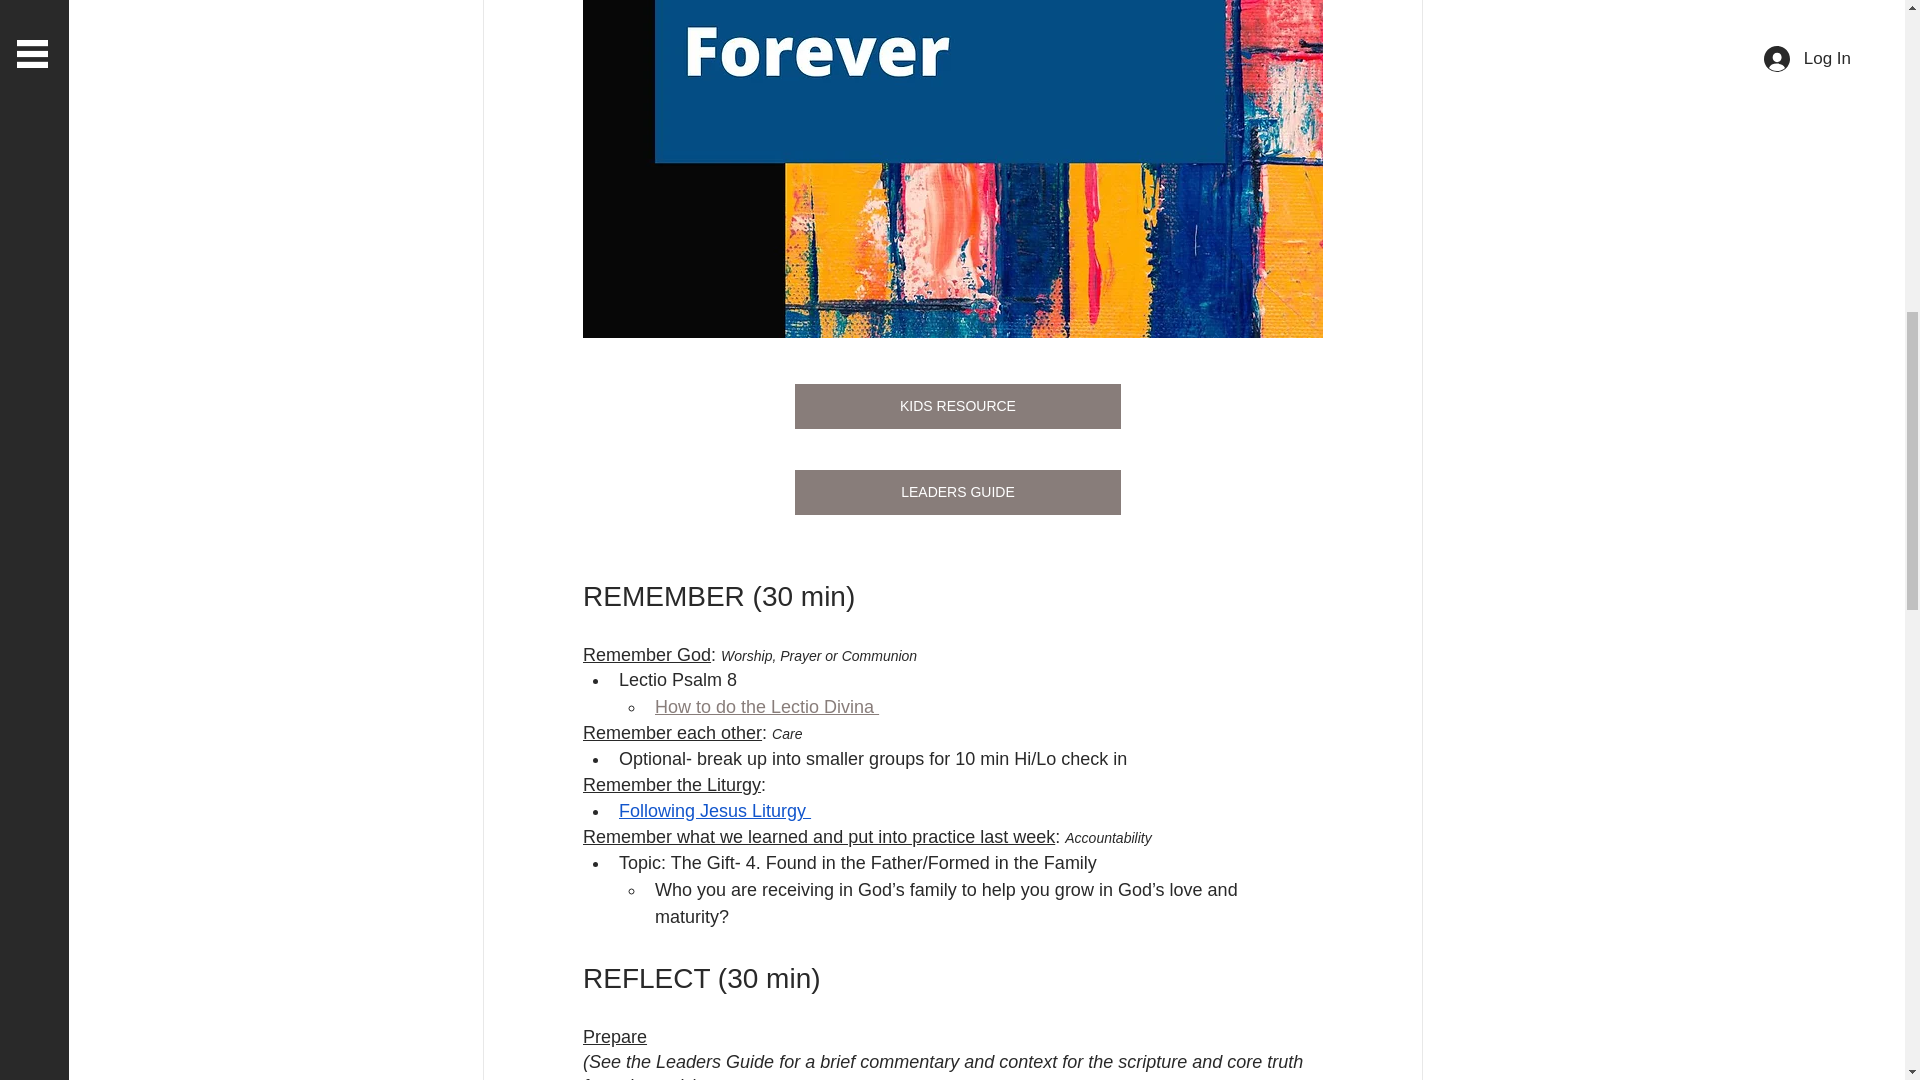 This screenshot has width=1920, height=1080. What do you see at coordinates (714, 810) in the screenshot?
I see `Following Jesus Liturgy ` at bounding box center [714, 810].